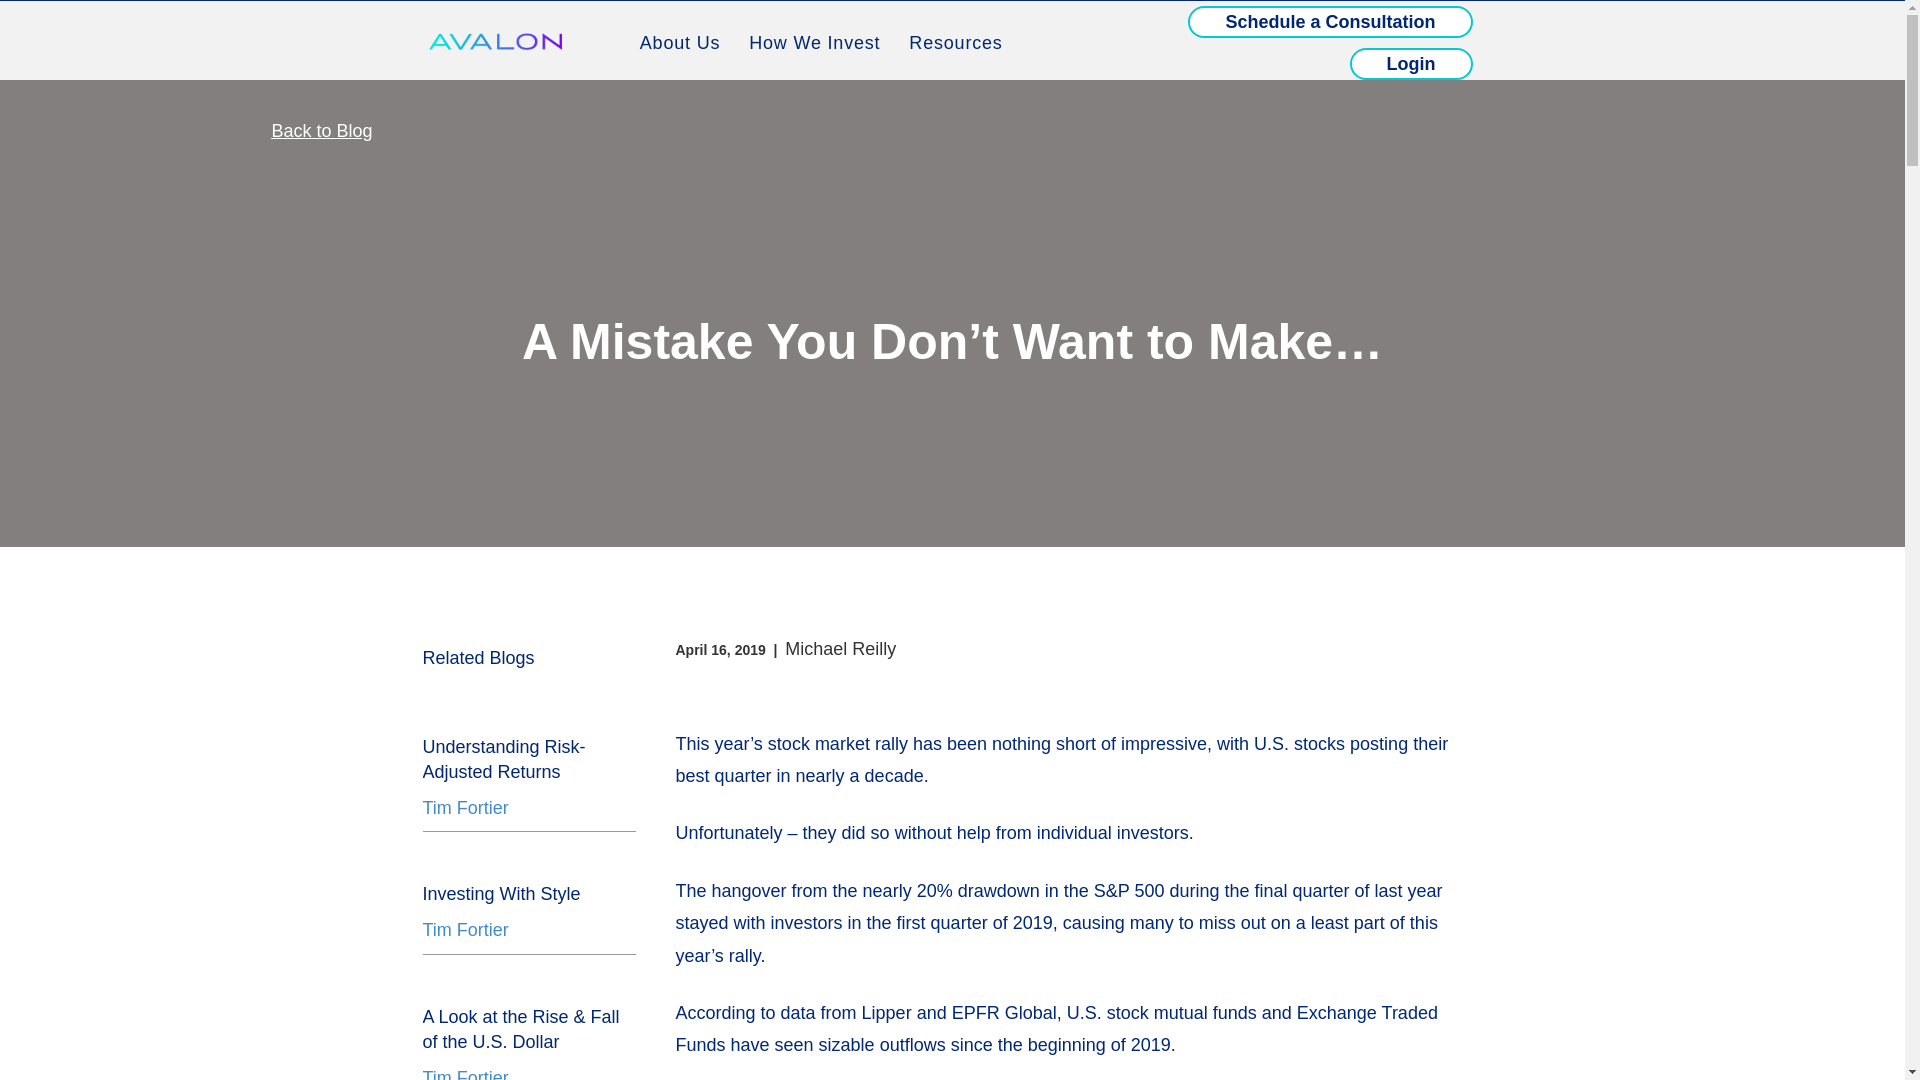 The width and height of the screenshot is (1920, 1080). Describe the element at coordinates (954, 42) in the screenshot. I see `Resources` at that location.